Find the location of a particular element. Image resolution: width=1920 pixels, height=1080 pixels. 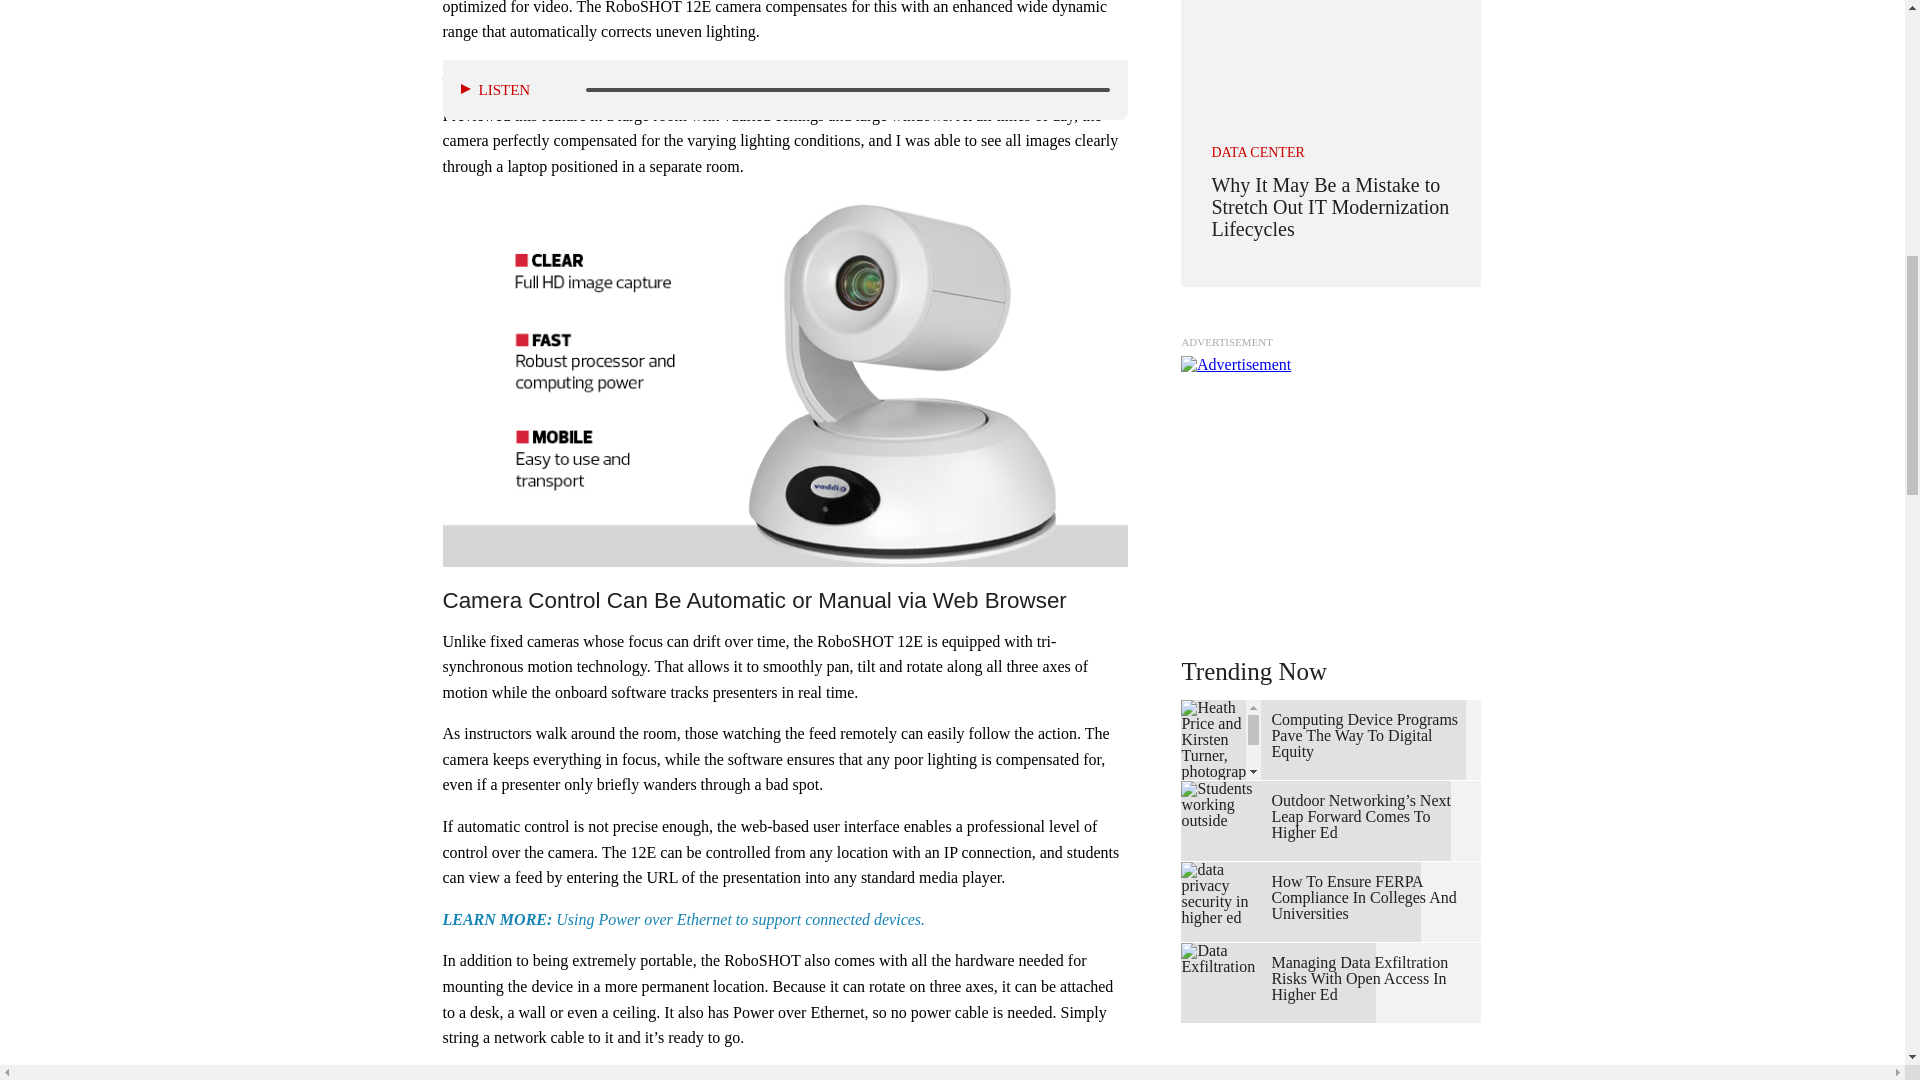

advertisement is located at coordinates (1330, 480).